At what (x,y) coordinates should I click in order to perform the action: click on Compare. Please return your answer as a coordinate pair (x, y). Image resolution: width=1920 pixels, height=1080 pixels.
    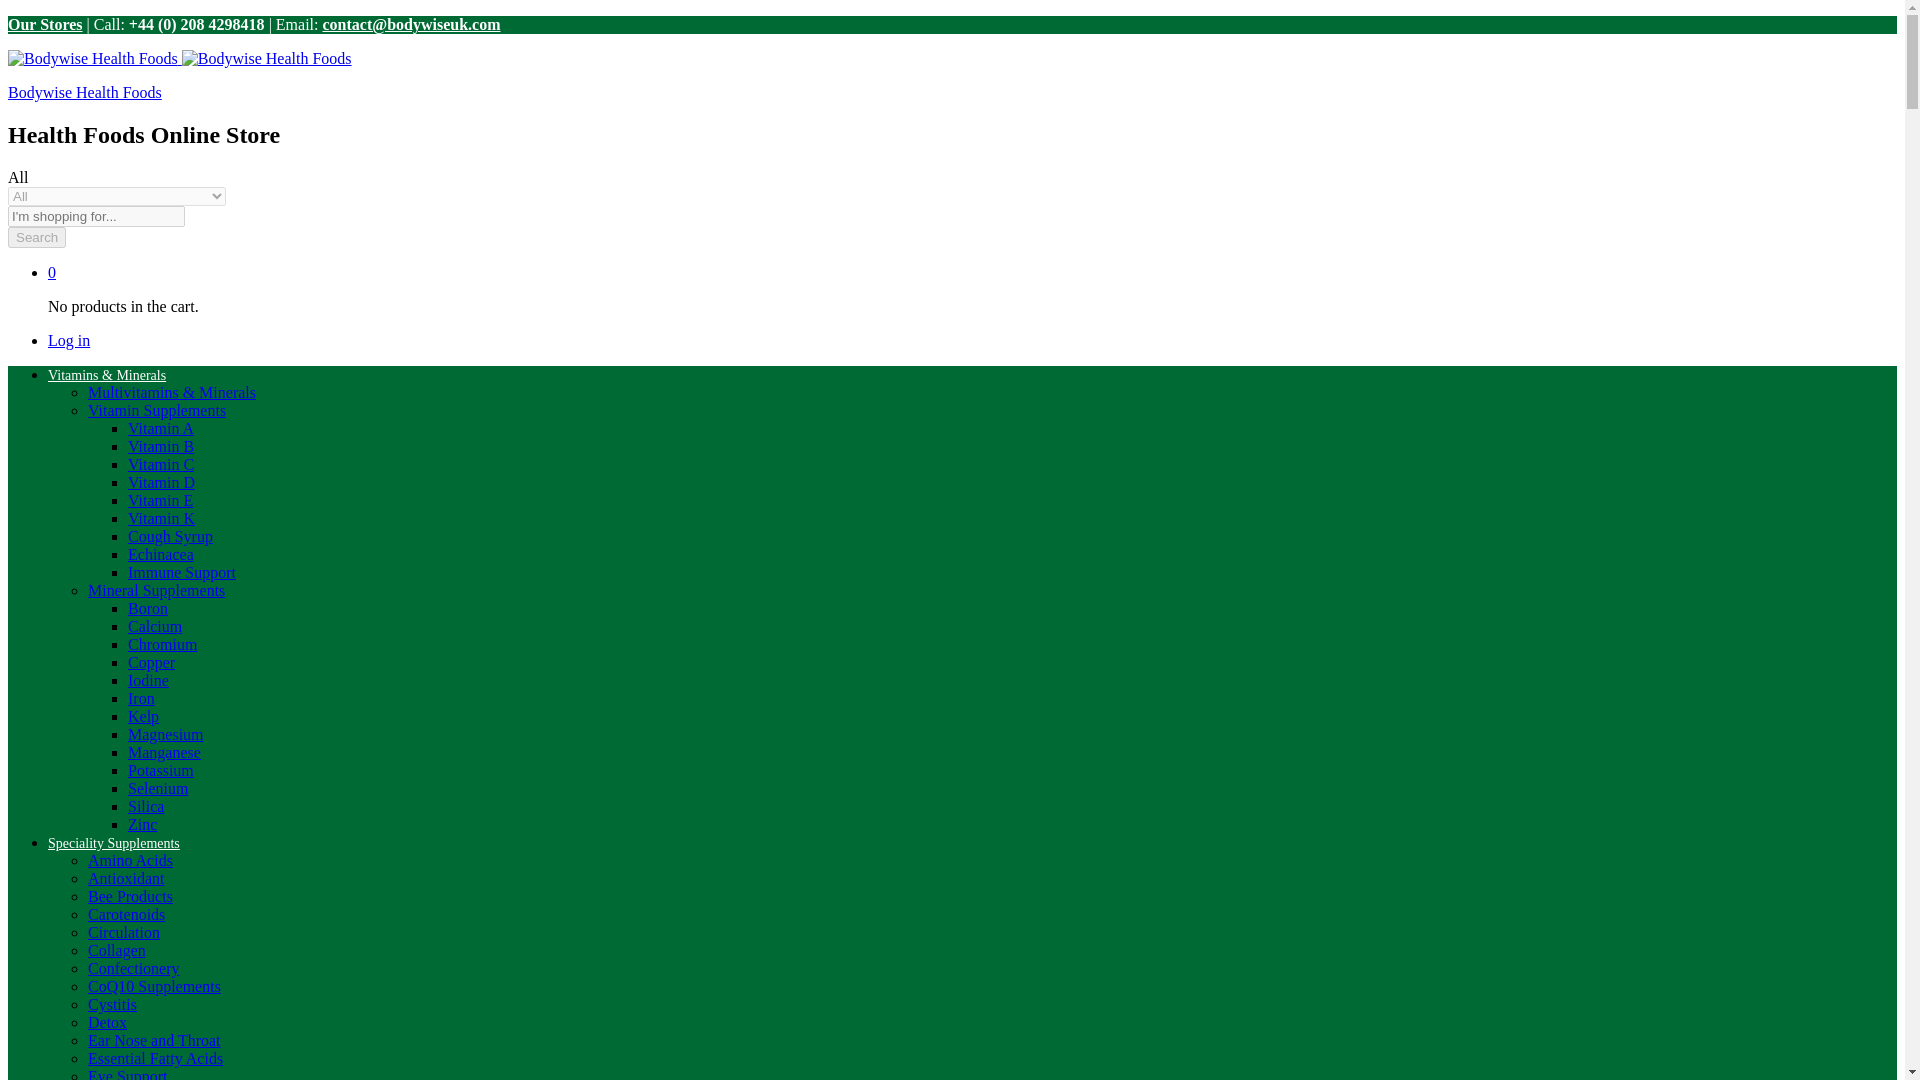
    Looking at the image, I should click on (1514, 676).